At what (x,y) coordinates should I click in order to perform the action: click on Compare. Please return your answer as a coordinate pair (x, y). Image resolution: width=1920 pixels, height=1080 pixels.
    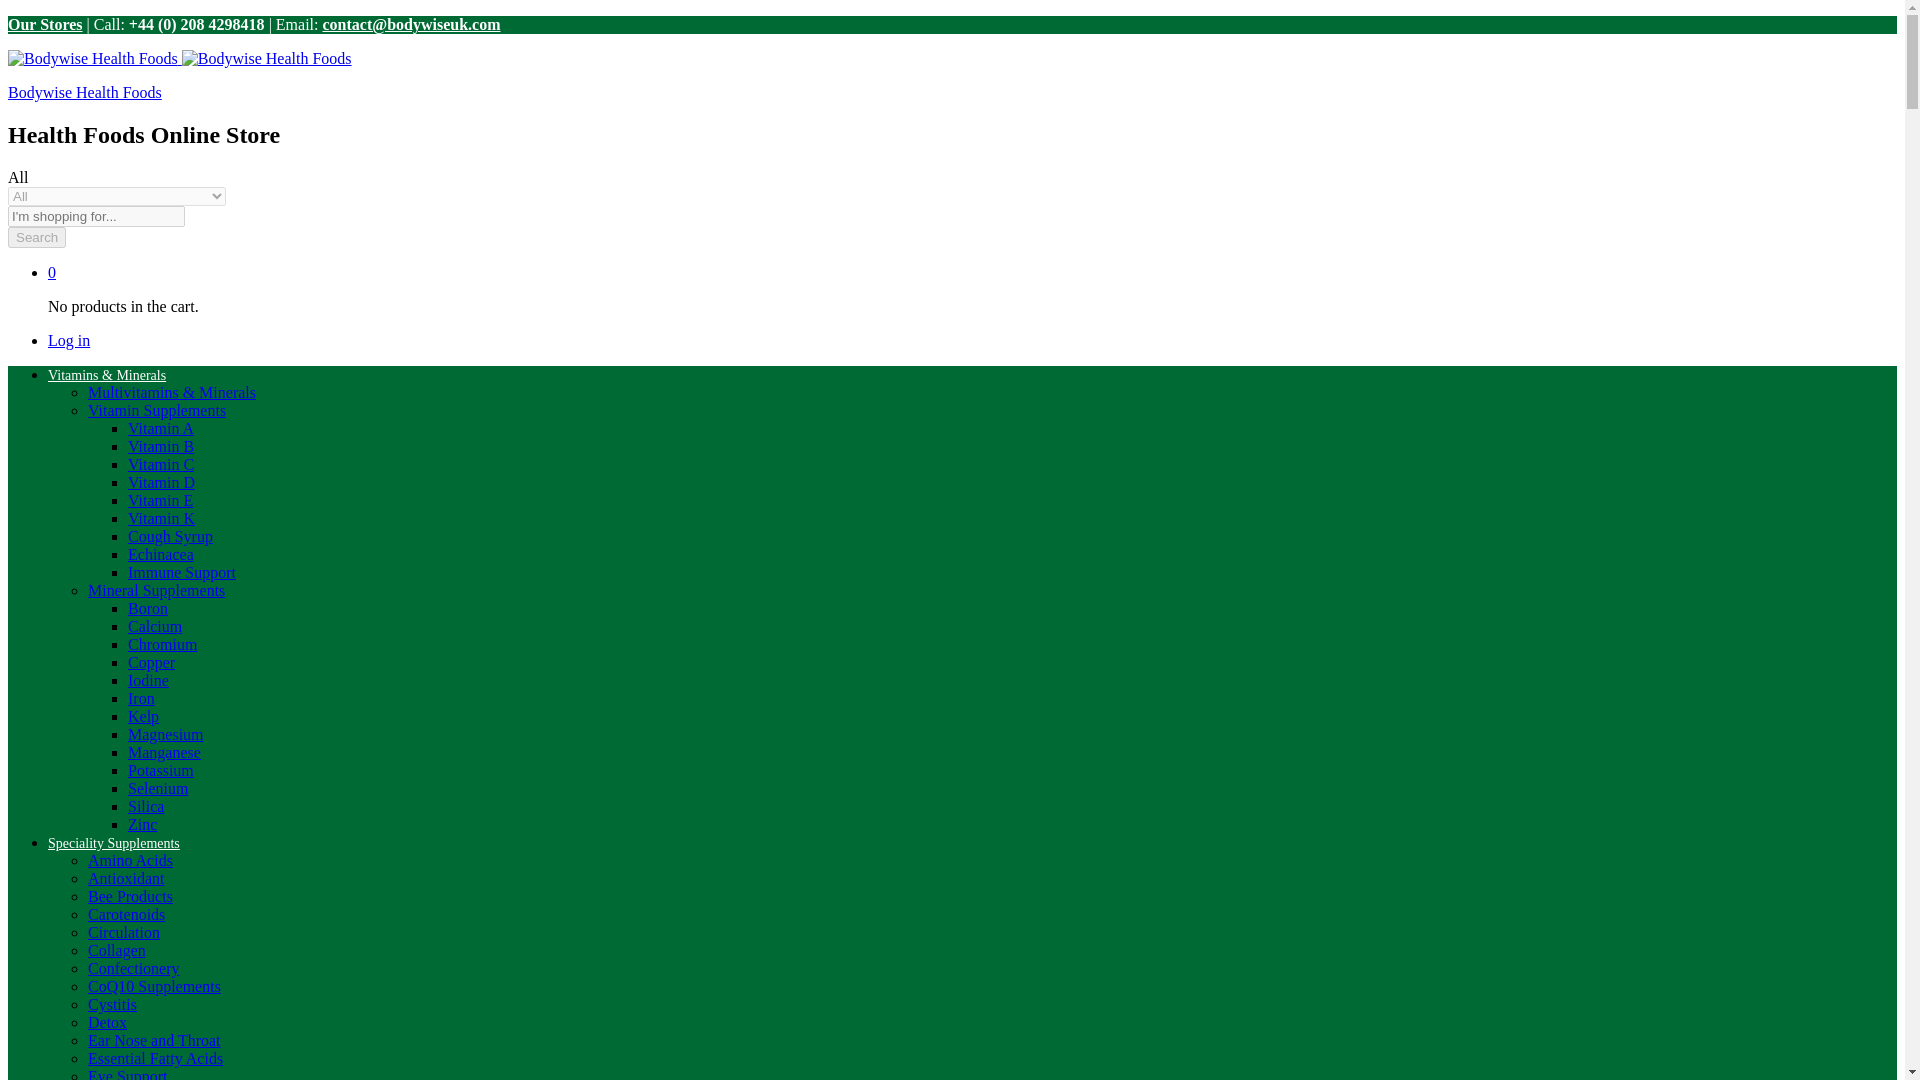
    Looking at the image, I should click on (1514, 676).